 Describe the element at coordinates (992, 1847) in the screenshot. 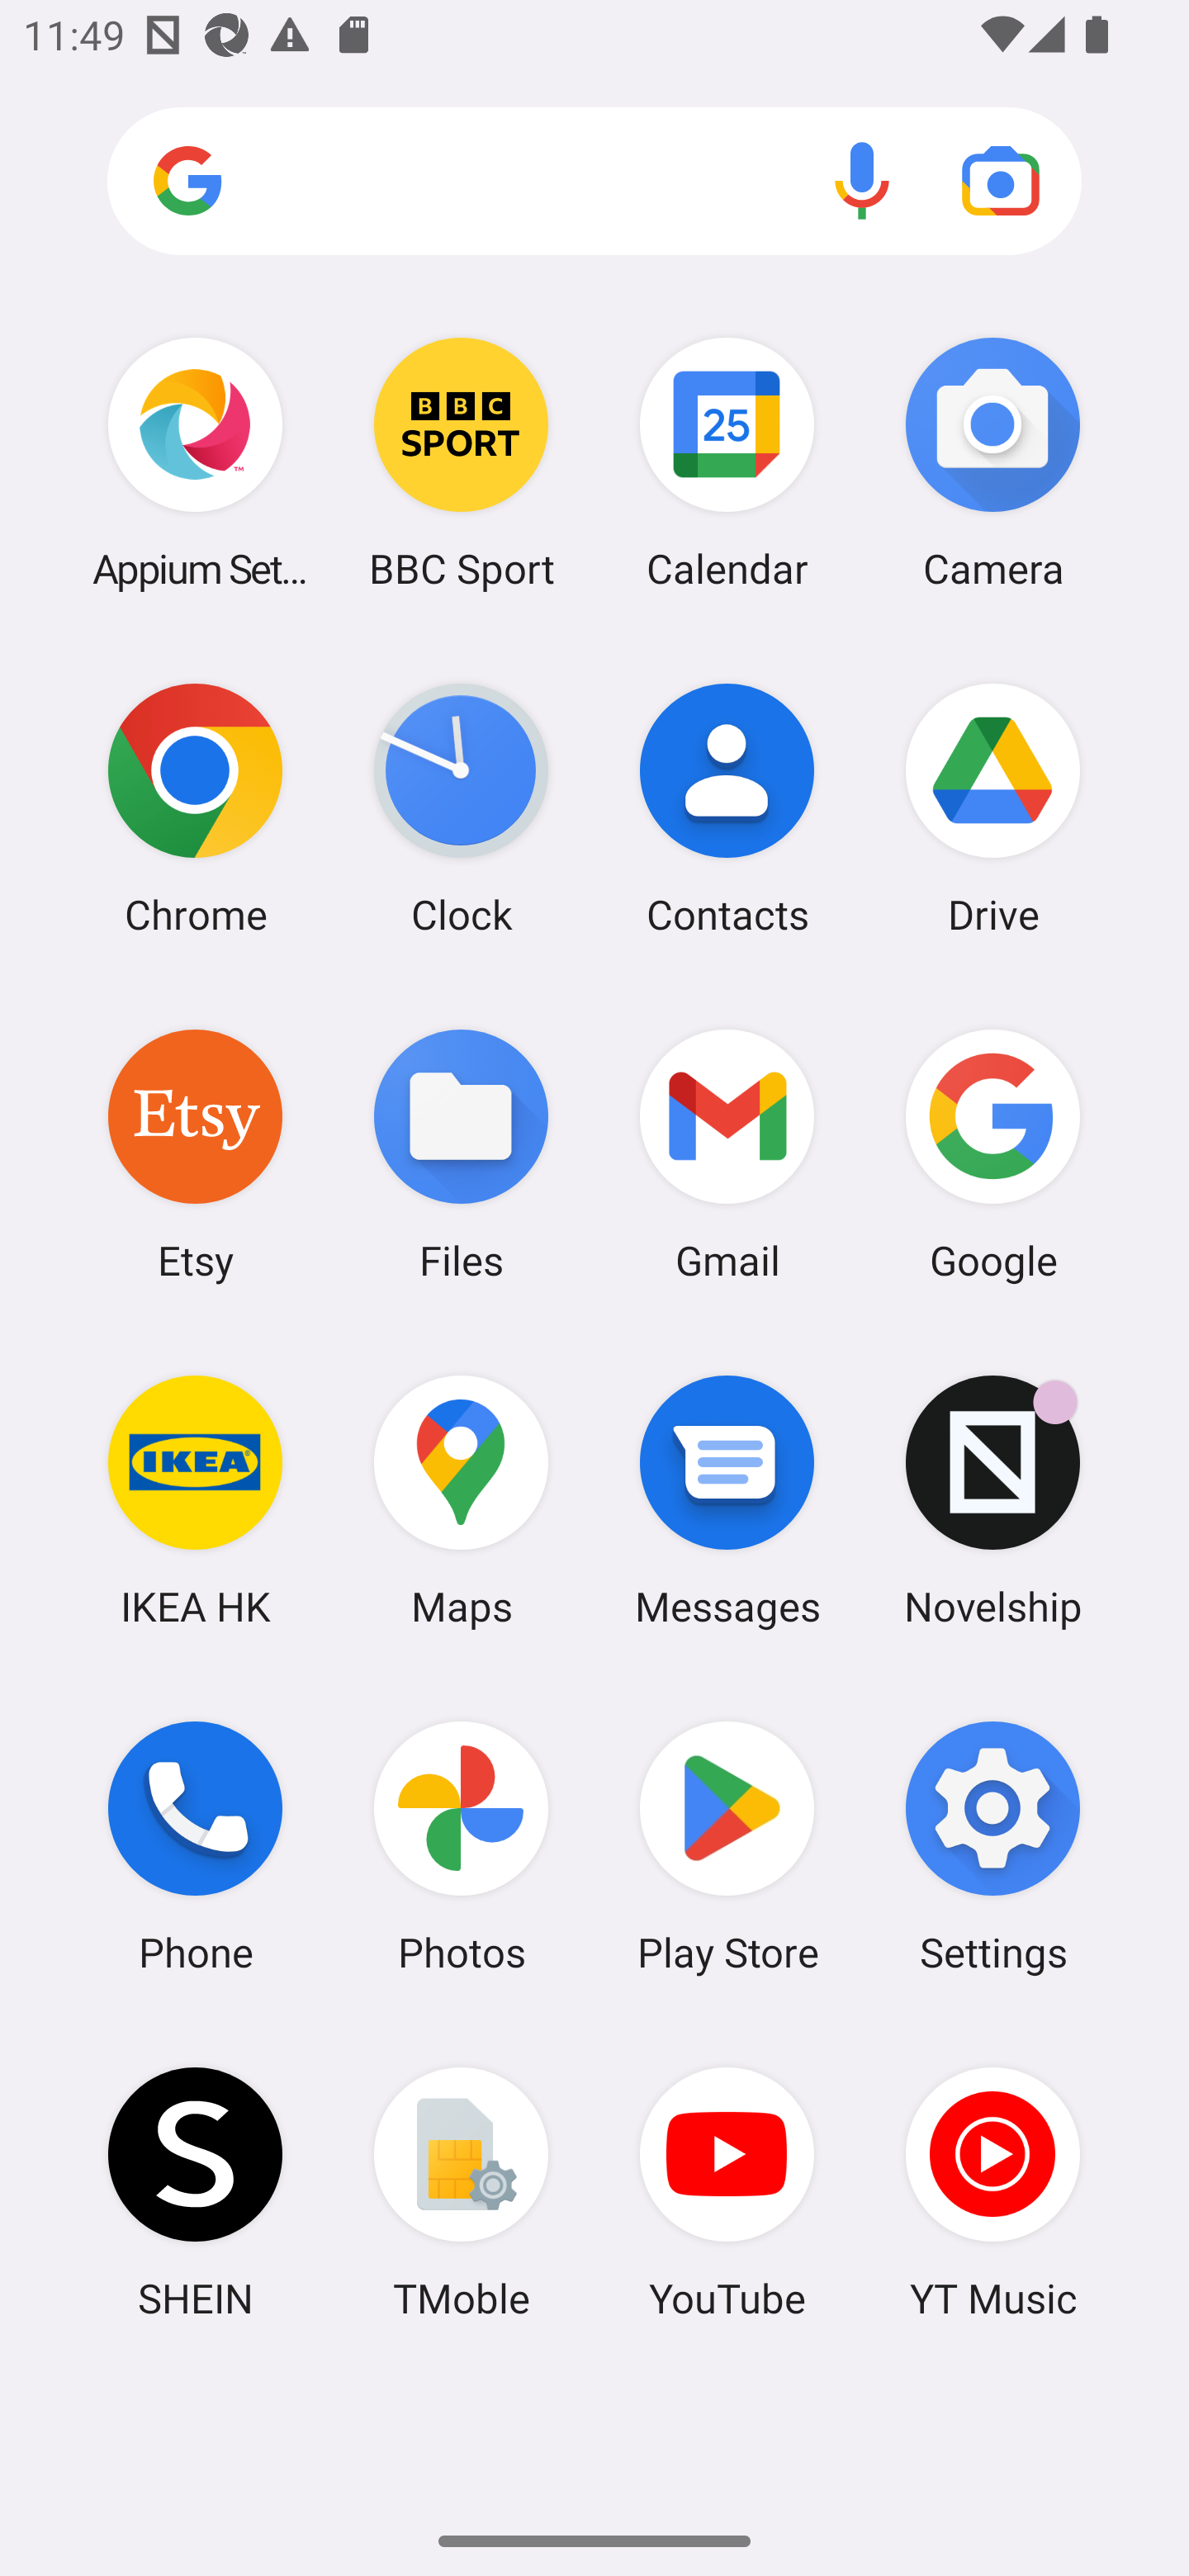

I see `Settings` at that location.